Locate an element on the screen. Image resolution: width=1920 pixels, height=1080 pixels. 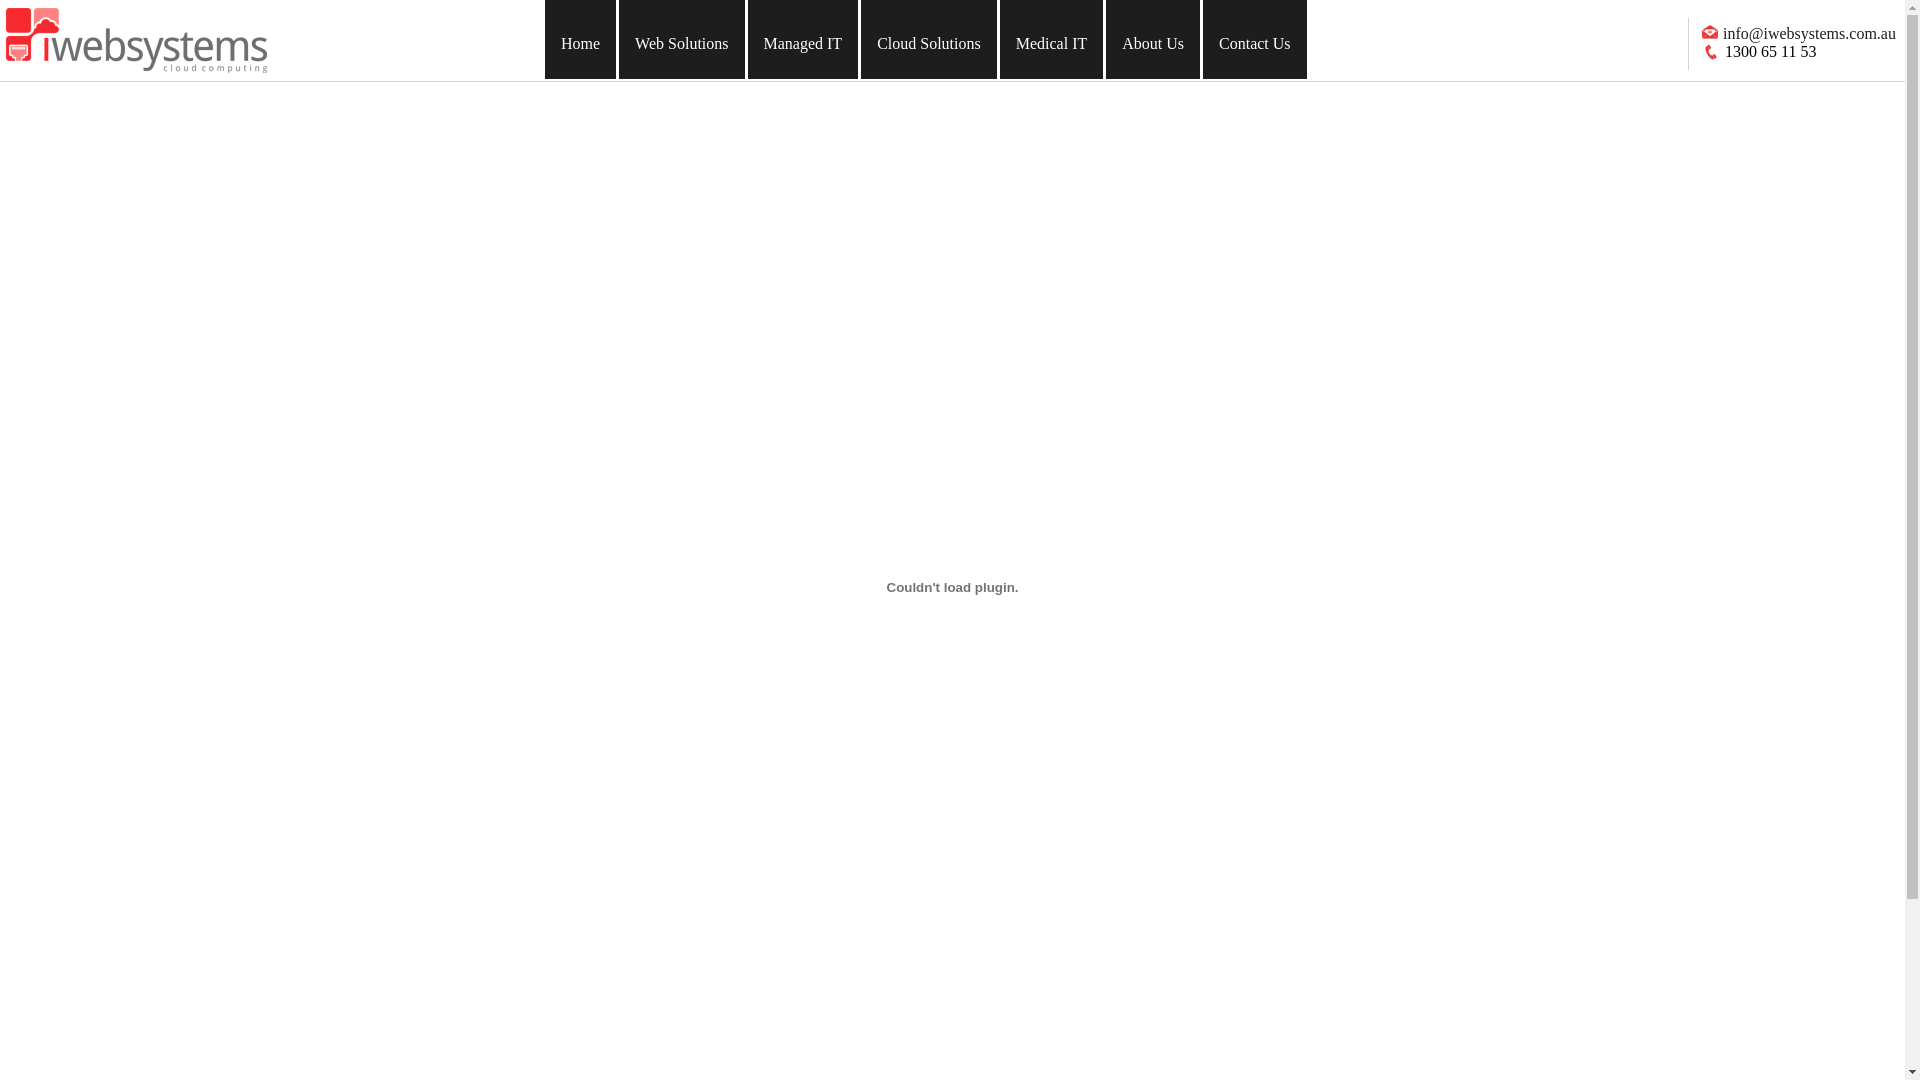
Home is located at coordinates (580, 40).